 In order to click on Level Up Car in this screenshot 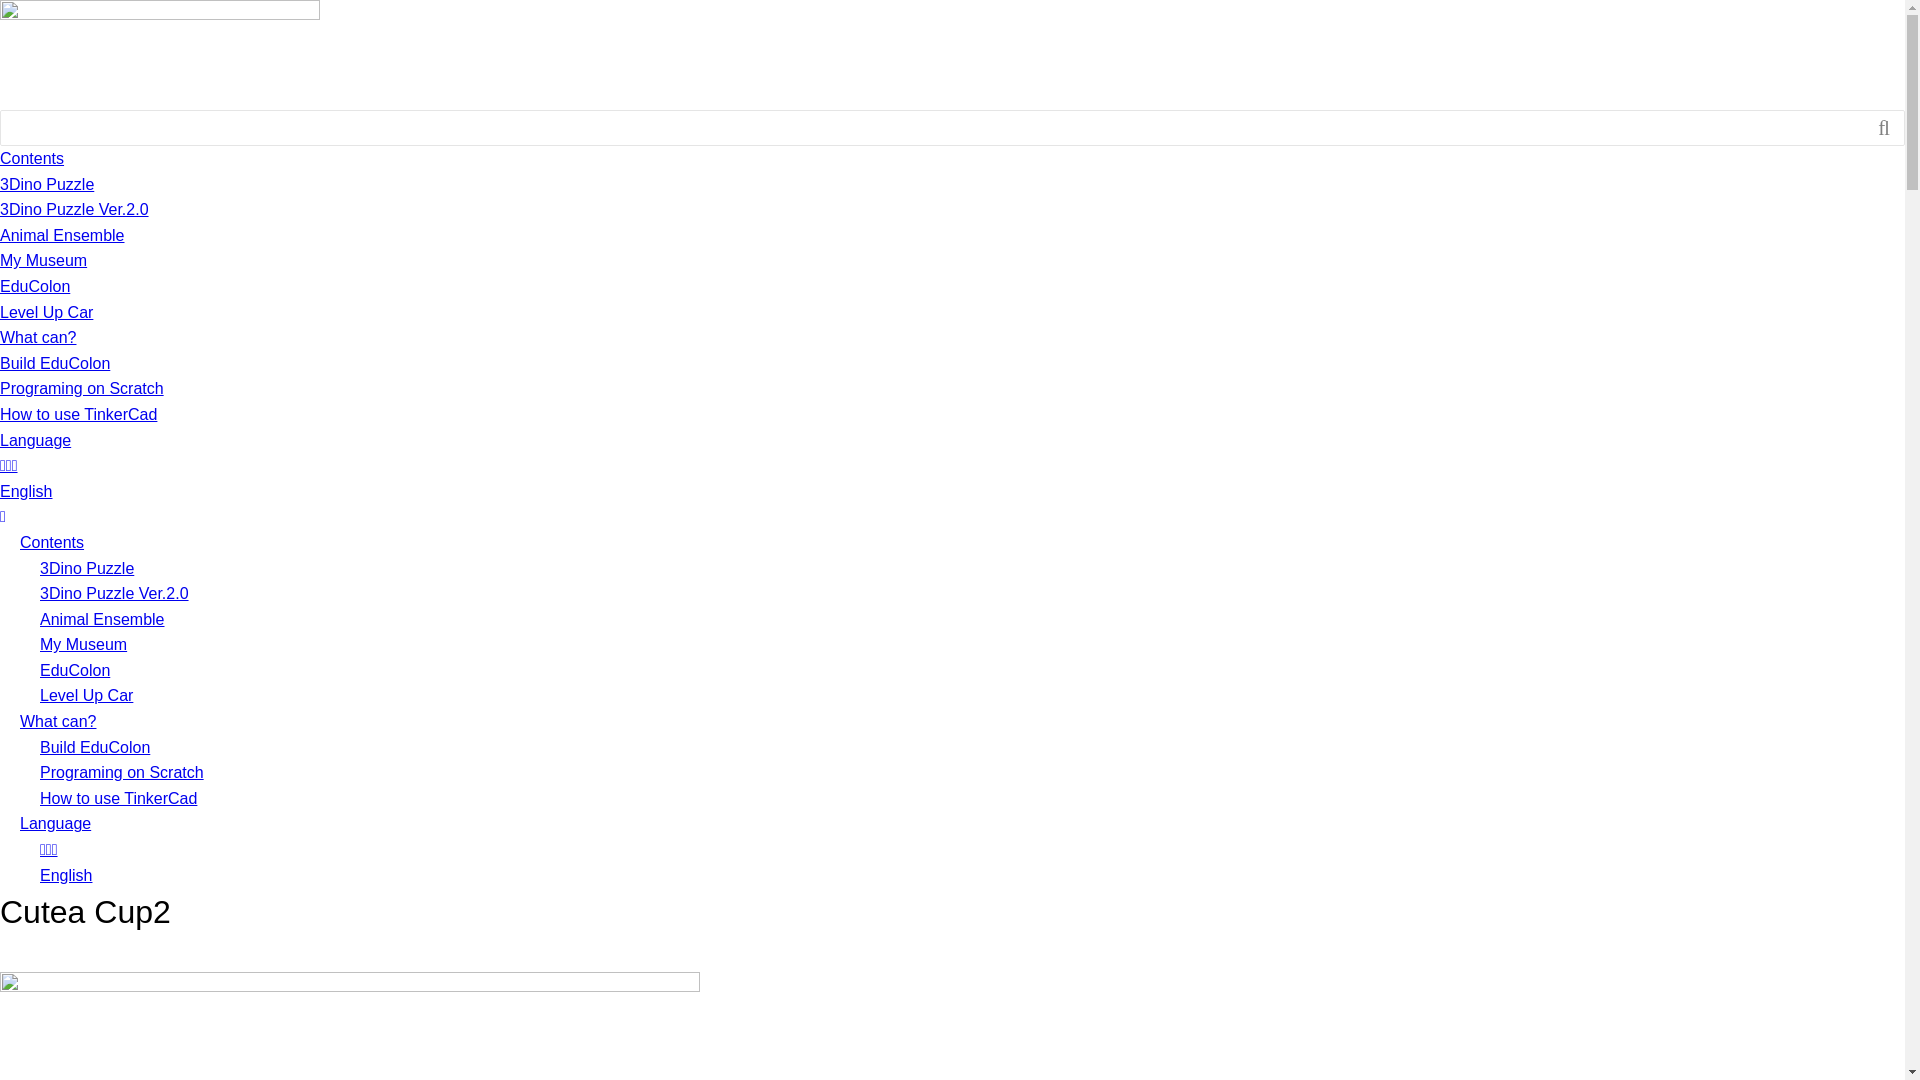, I will do `click(86, 696)`.